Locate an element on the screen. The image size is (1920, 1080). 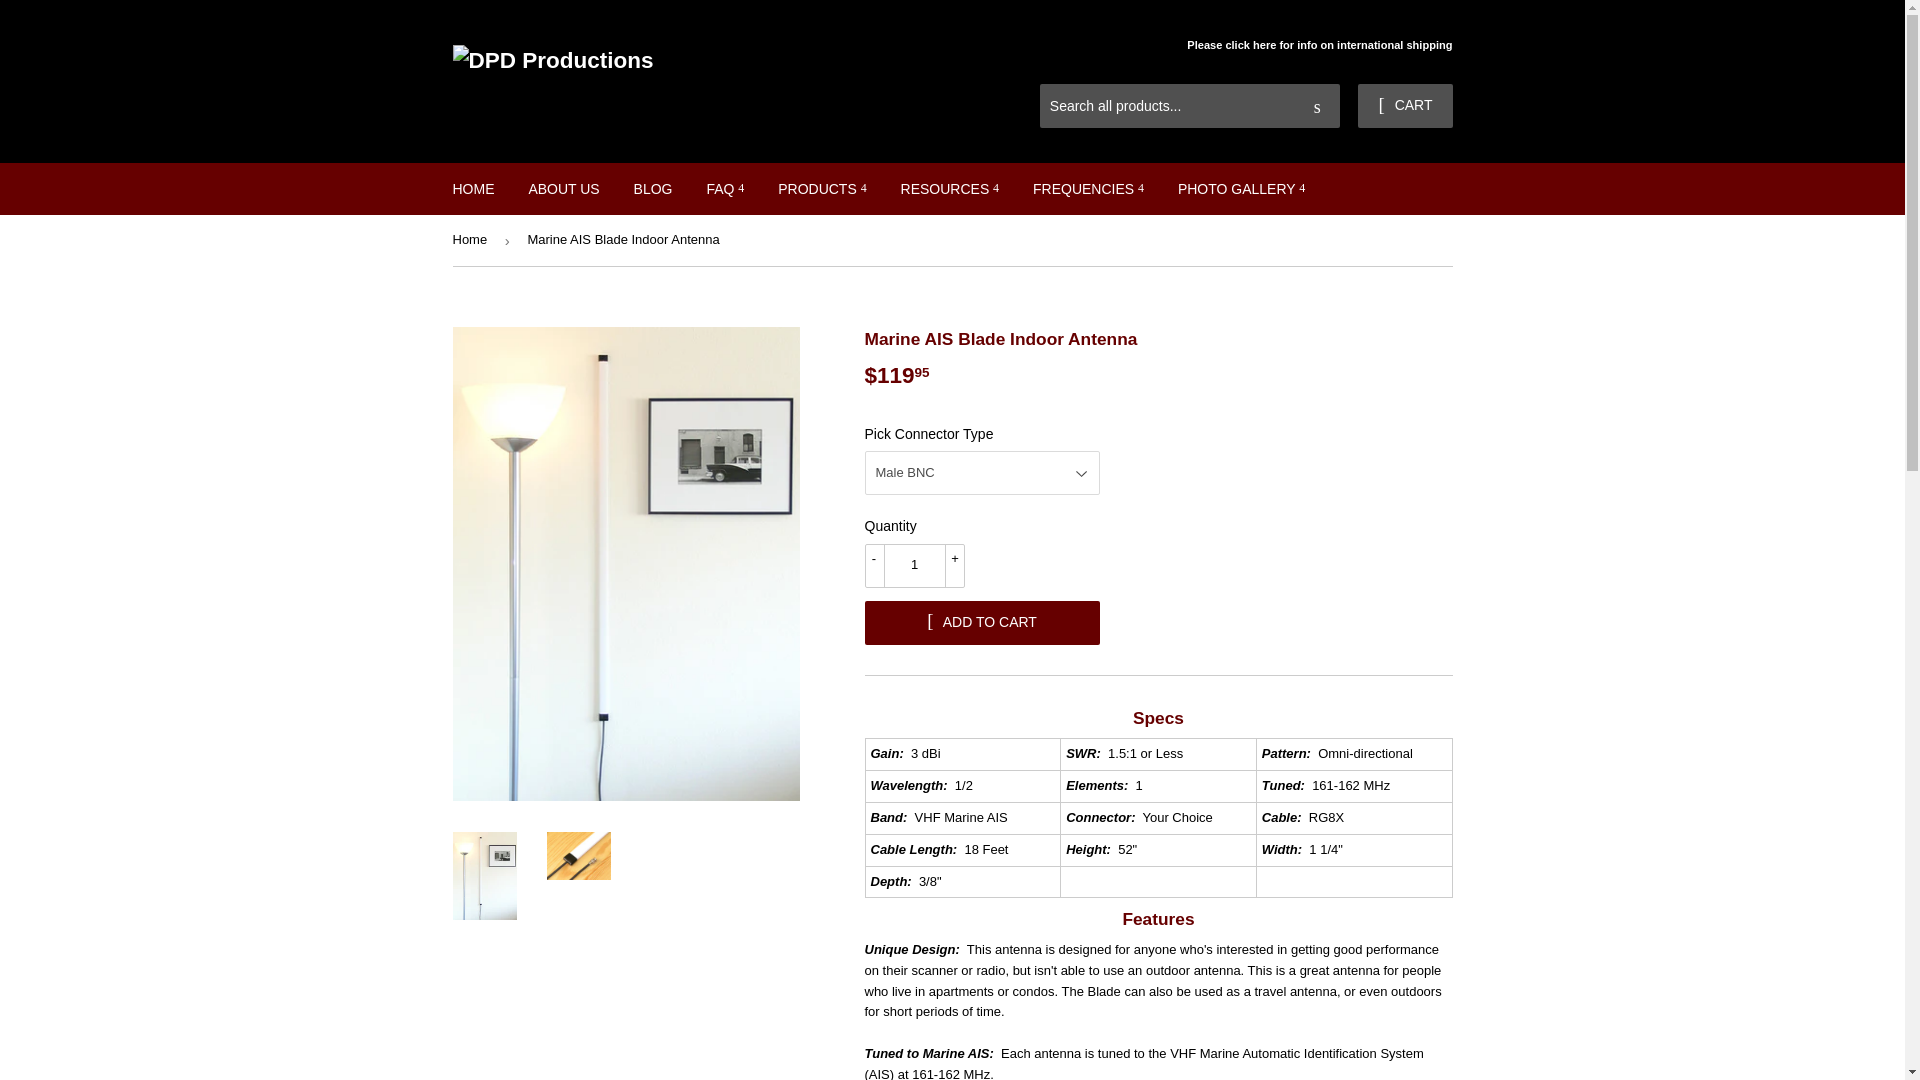
Please click here for info on international shipping is located at coordinates (1318, 46).